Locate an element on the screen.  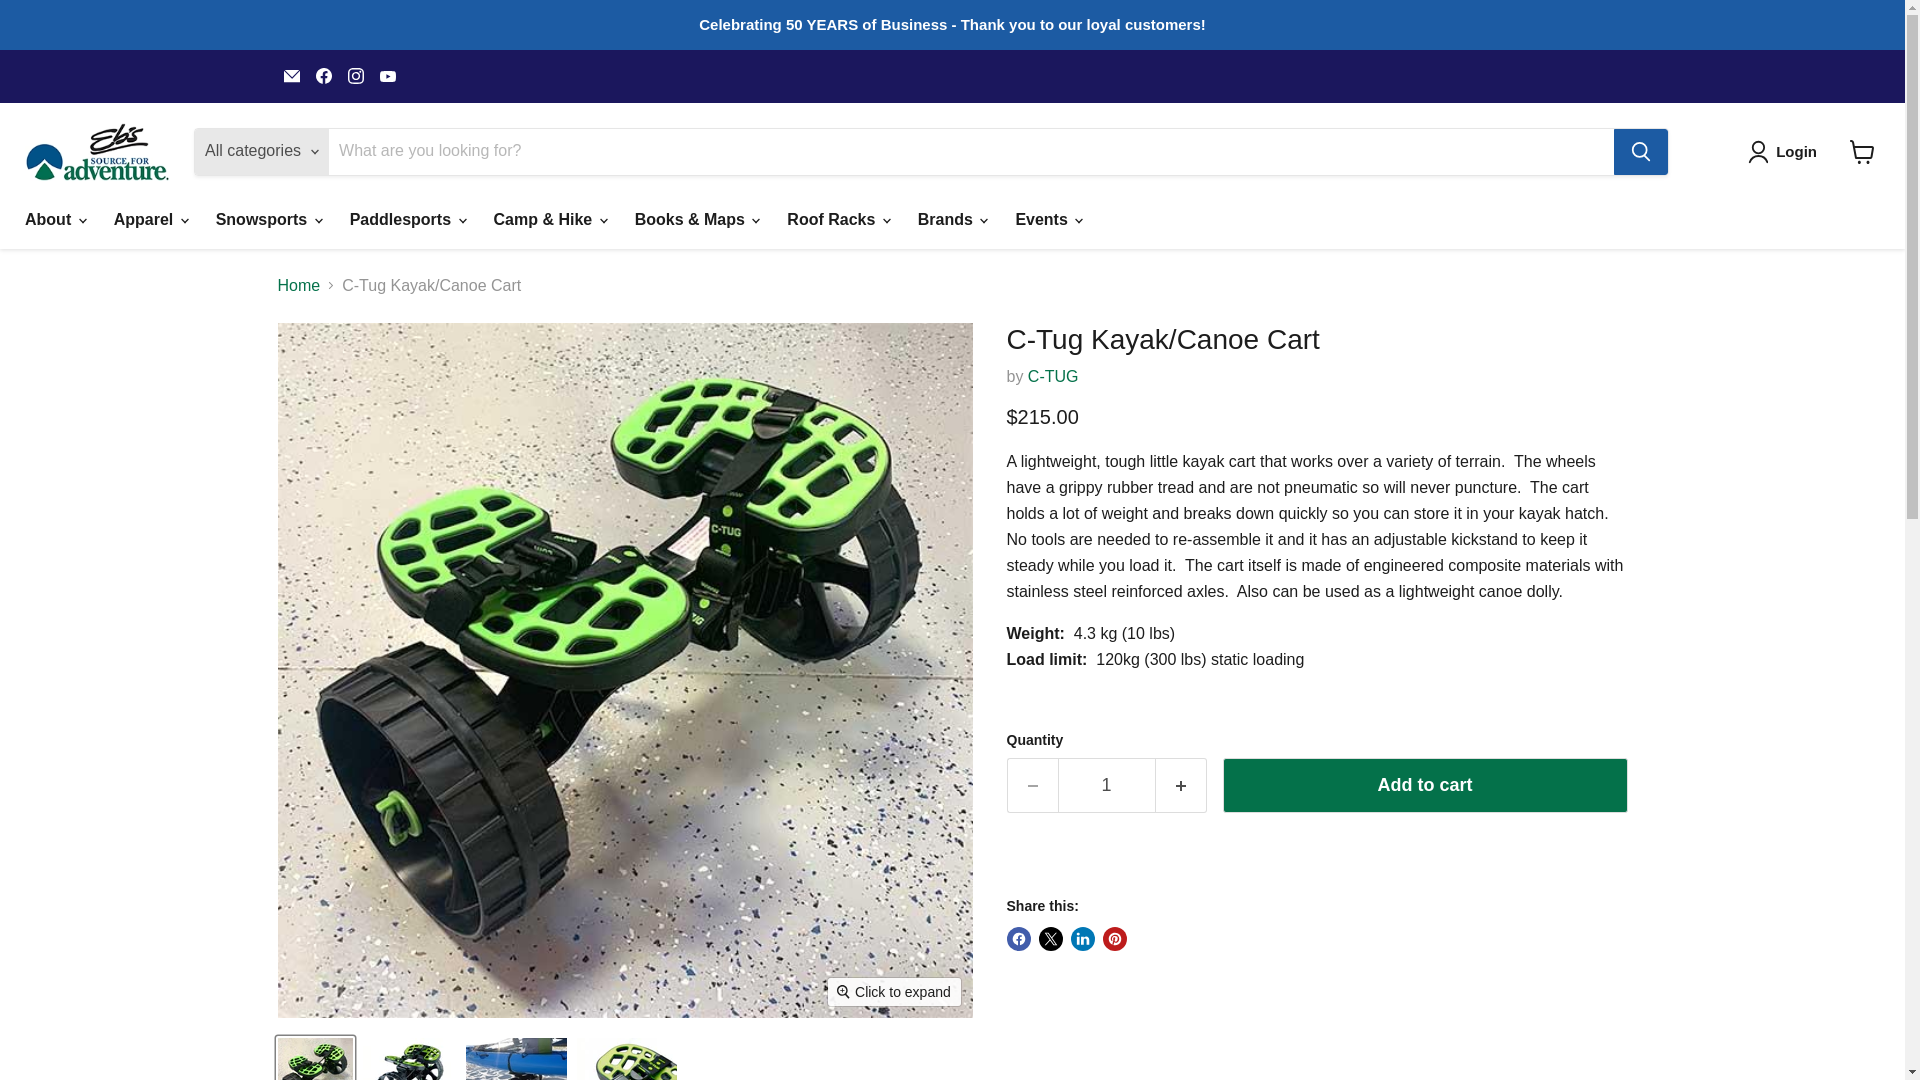
Find us on Facebook is located at coordinates (323, 75).